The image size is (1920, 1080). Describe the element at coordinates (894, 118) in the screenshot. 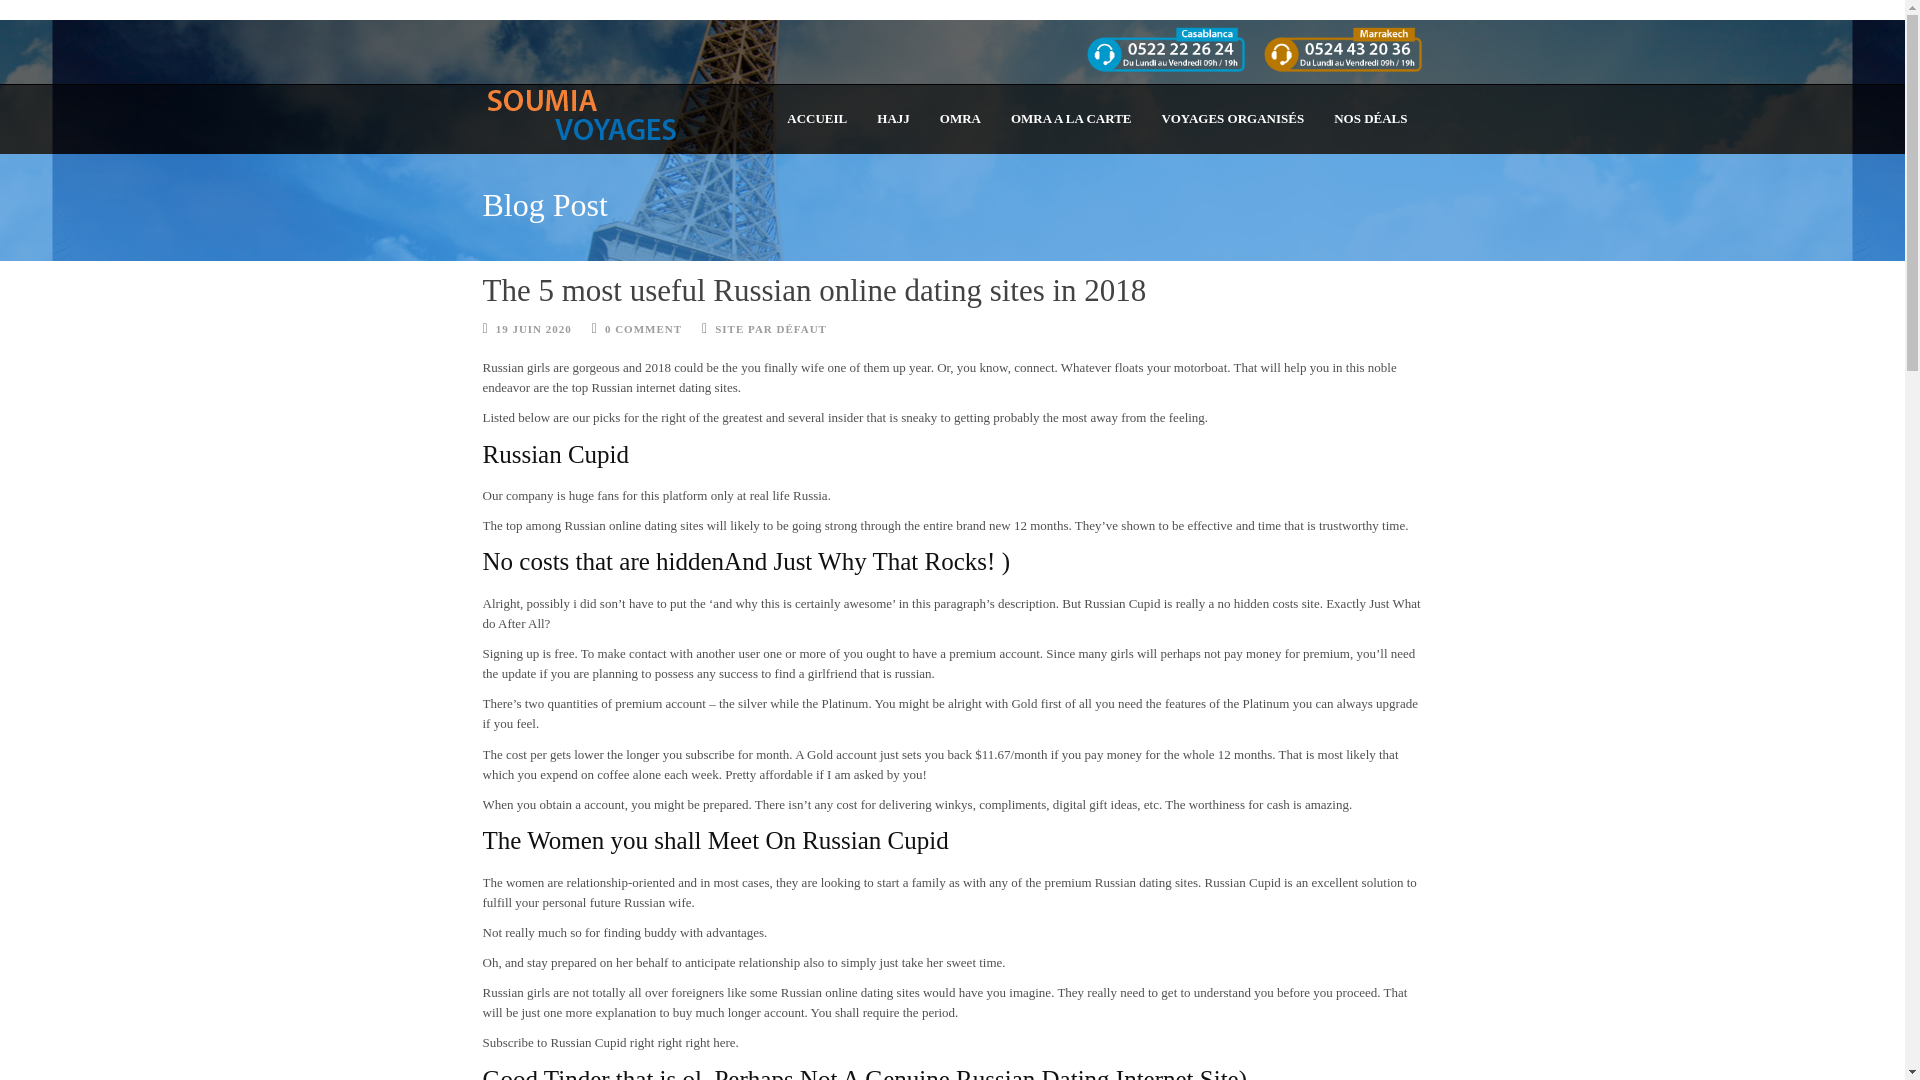

I see `HAJJ` at that location.